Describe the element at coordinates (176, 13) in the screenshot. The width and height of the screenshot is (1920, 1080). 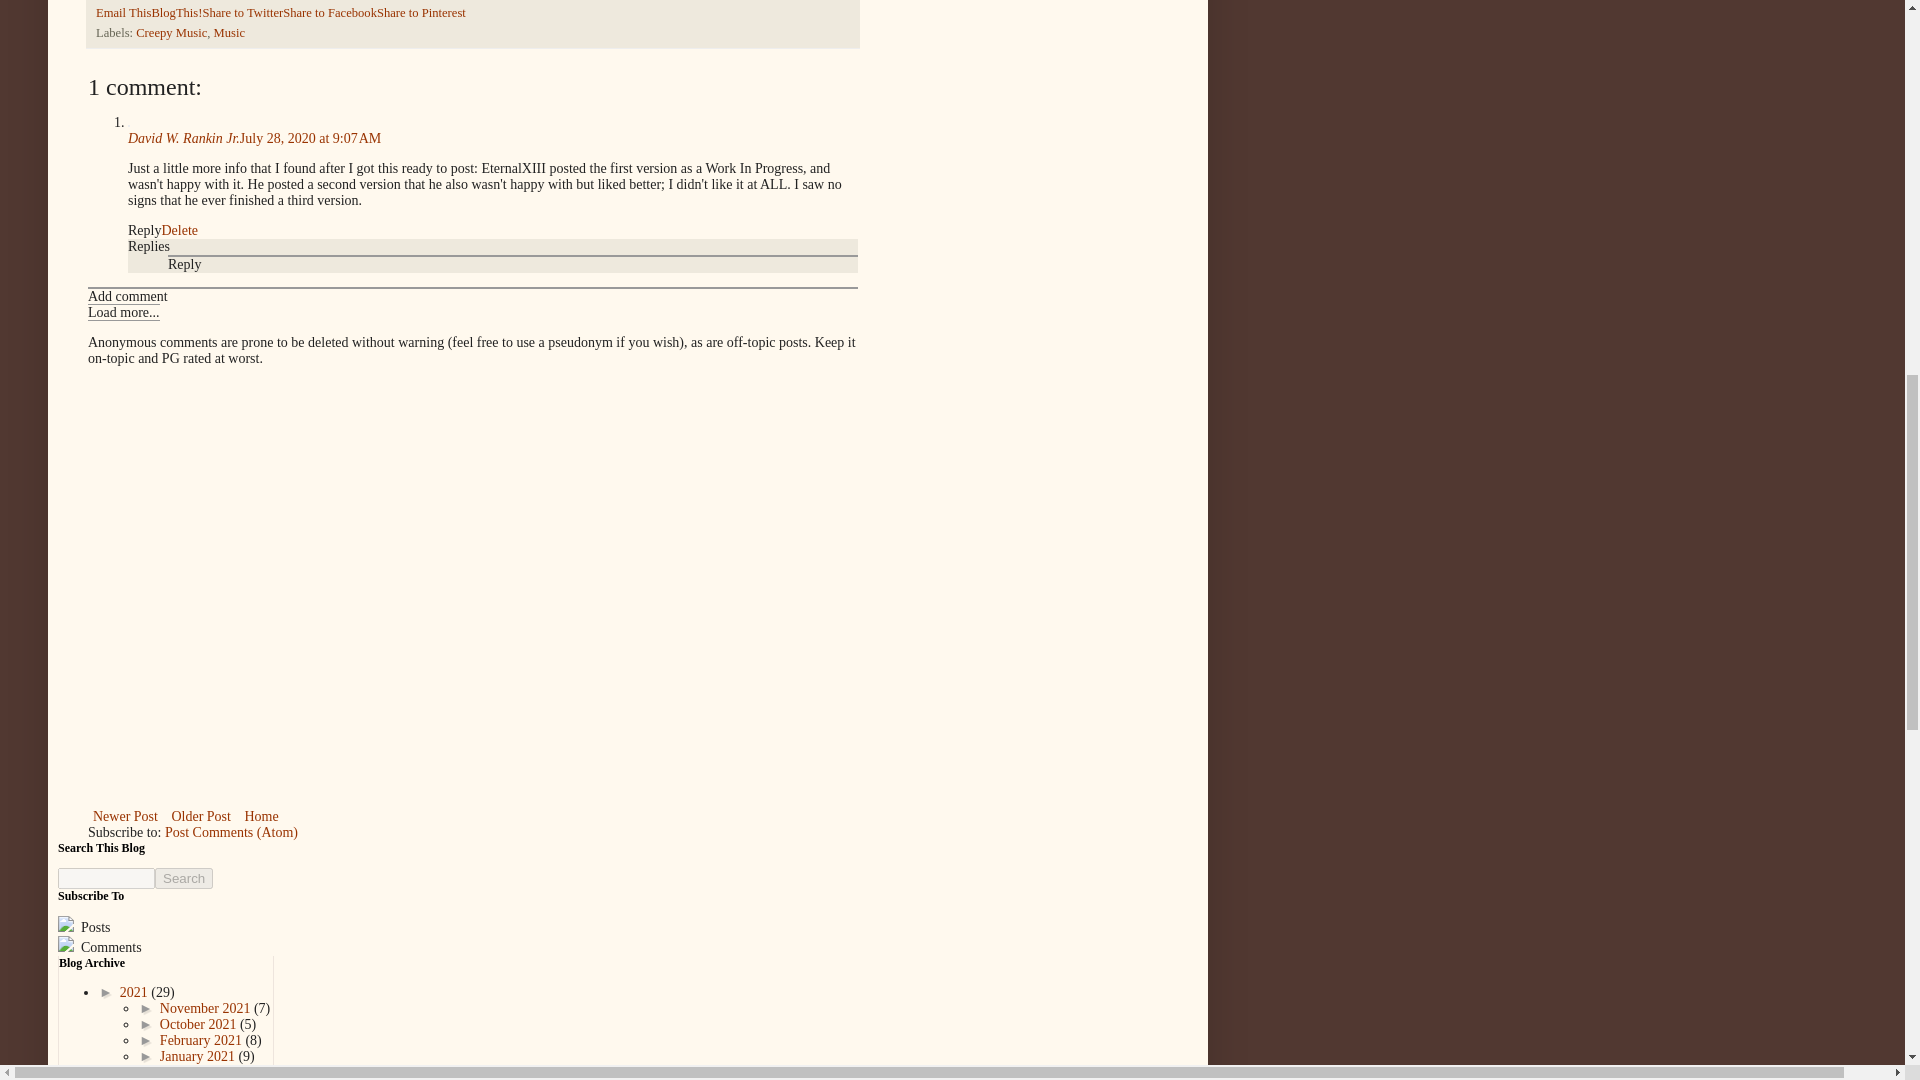
I see `BlogThis!` at that location.